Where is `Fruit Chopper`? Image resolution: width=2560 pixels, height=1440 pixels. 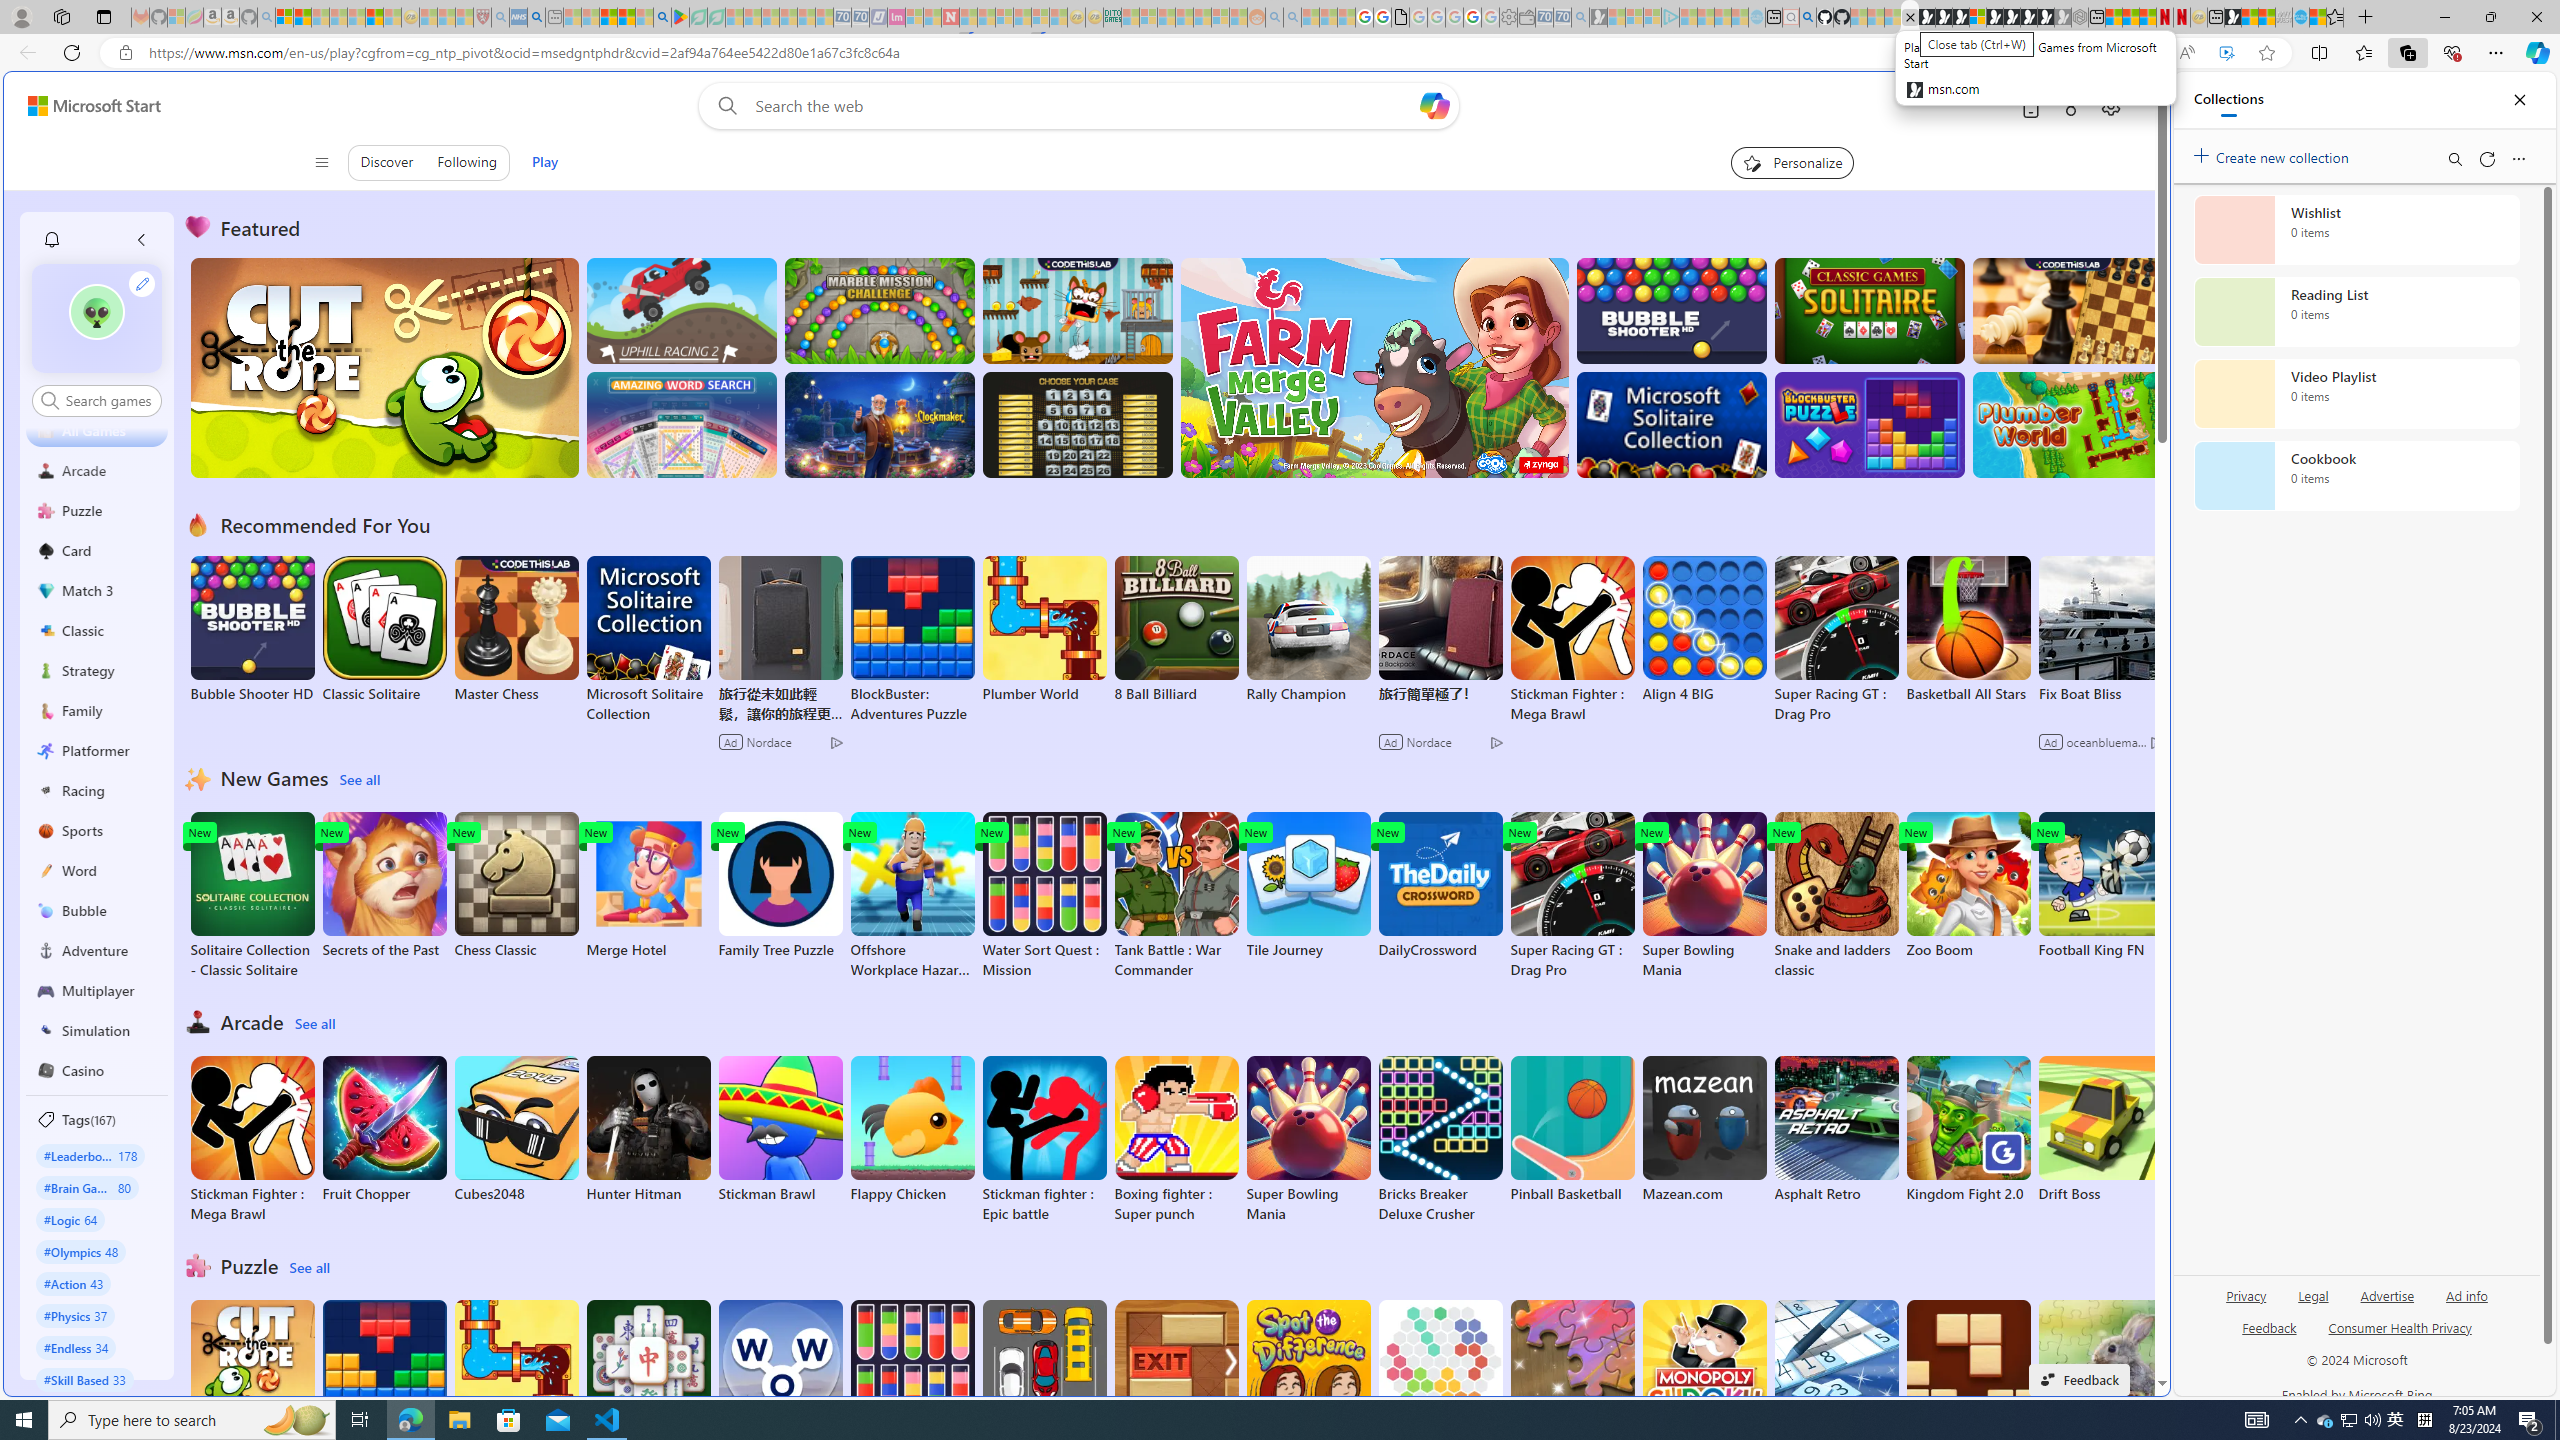
Fruit Chopper is located at coordinates (385, 1129).